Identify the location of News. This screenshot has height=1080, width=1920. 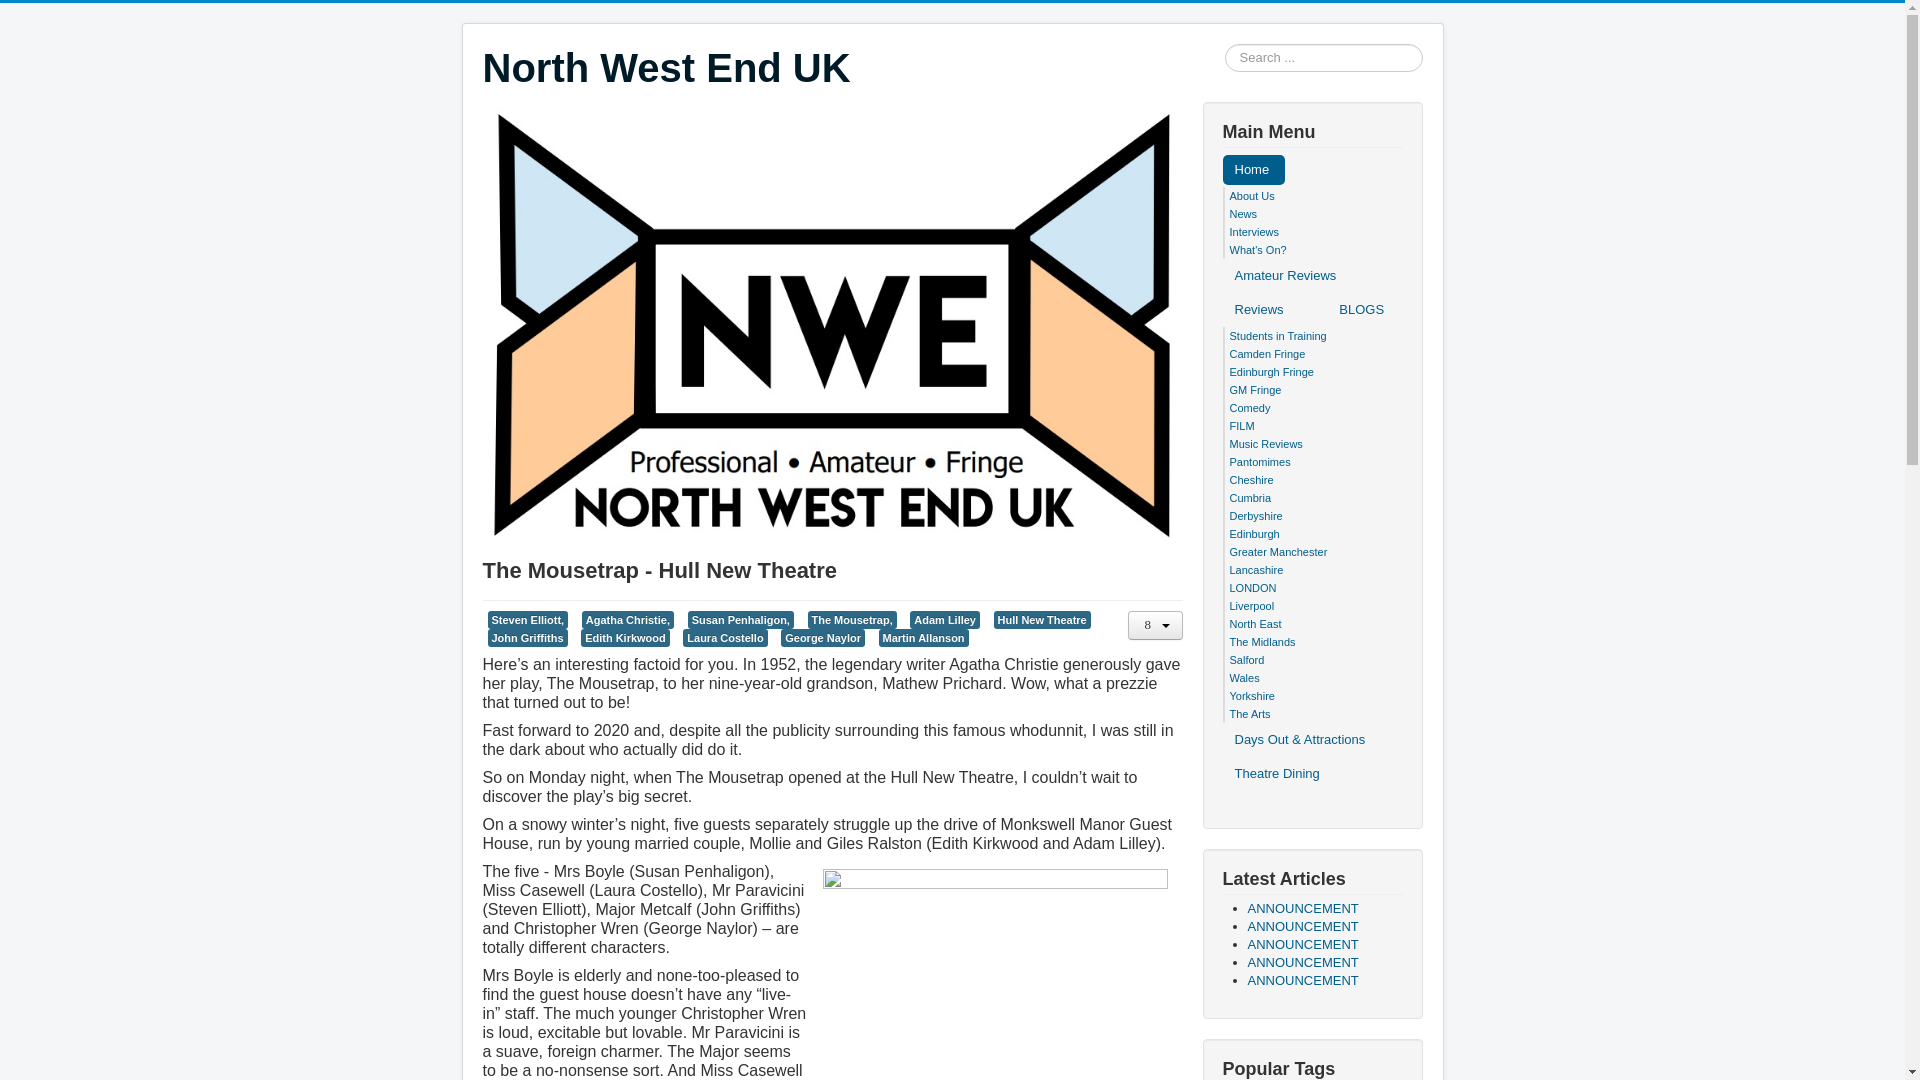
(1244, 214).